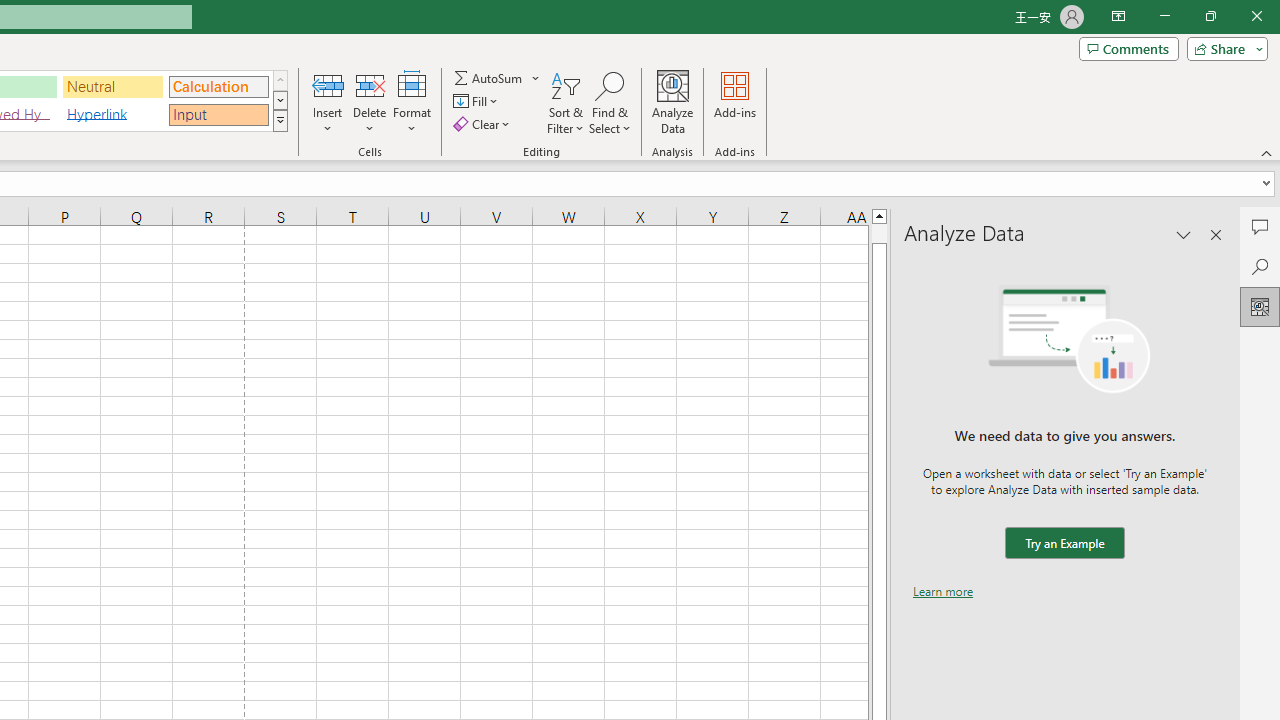 This screenshot has height=720, width=1280. What do you see at coordinates (610, 102) in the screenshot?
I see `Find & Select` at bounding box center [610, 102].